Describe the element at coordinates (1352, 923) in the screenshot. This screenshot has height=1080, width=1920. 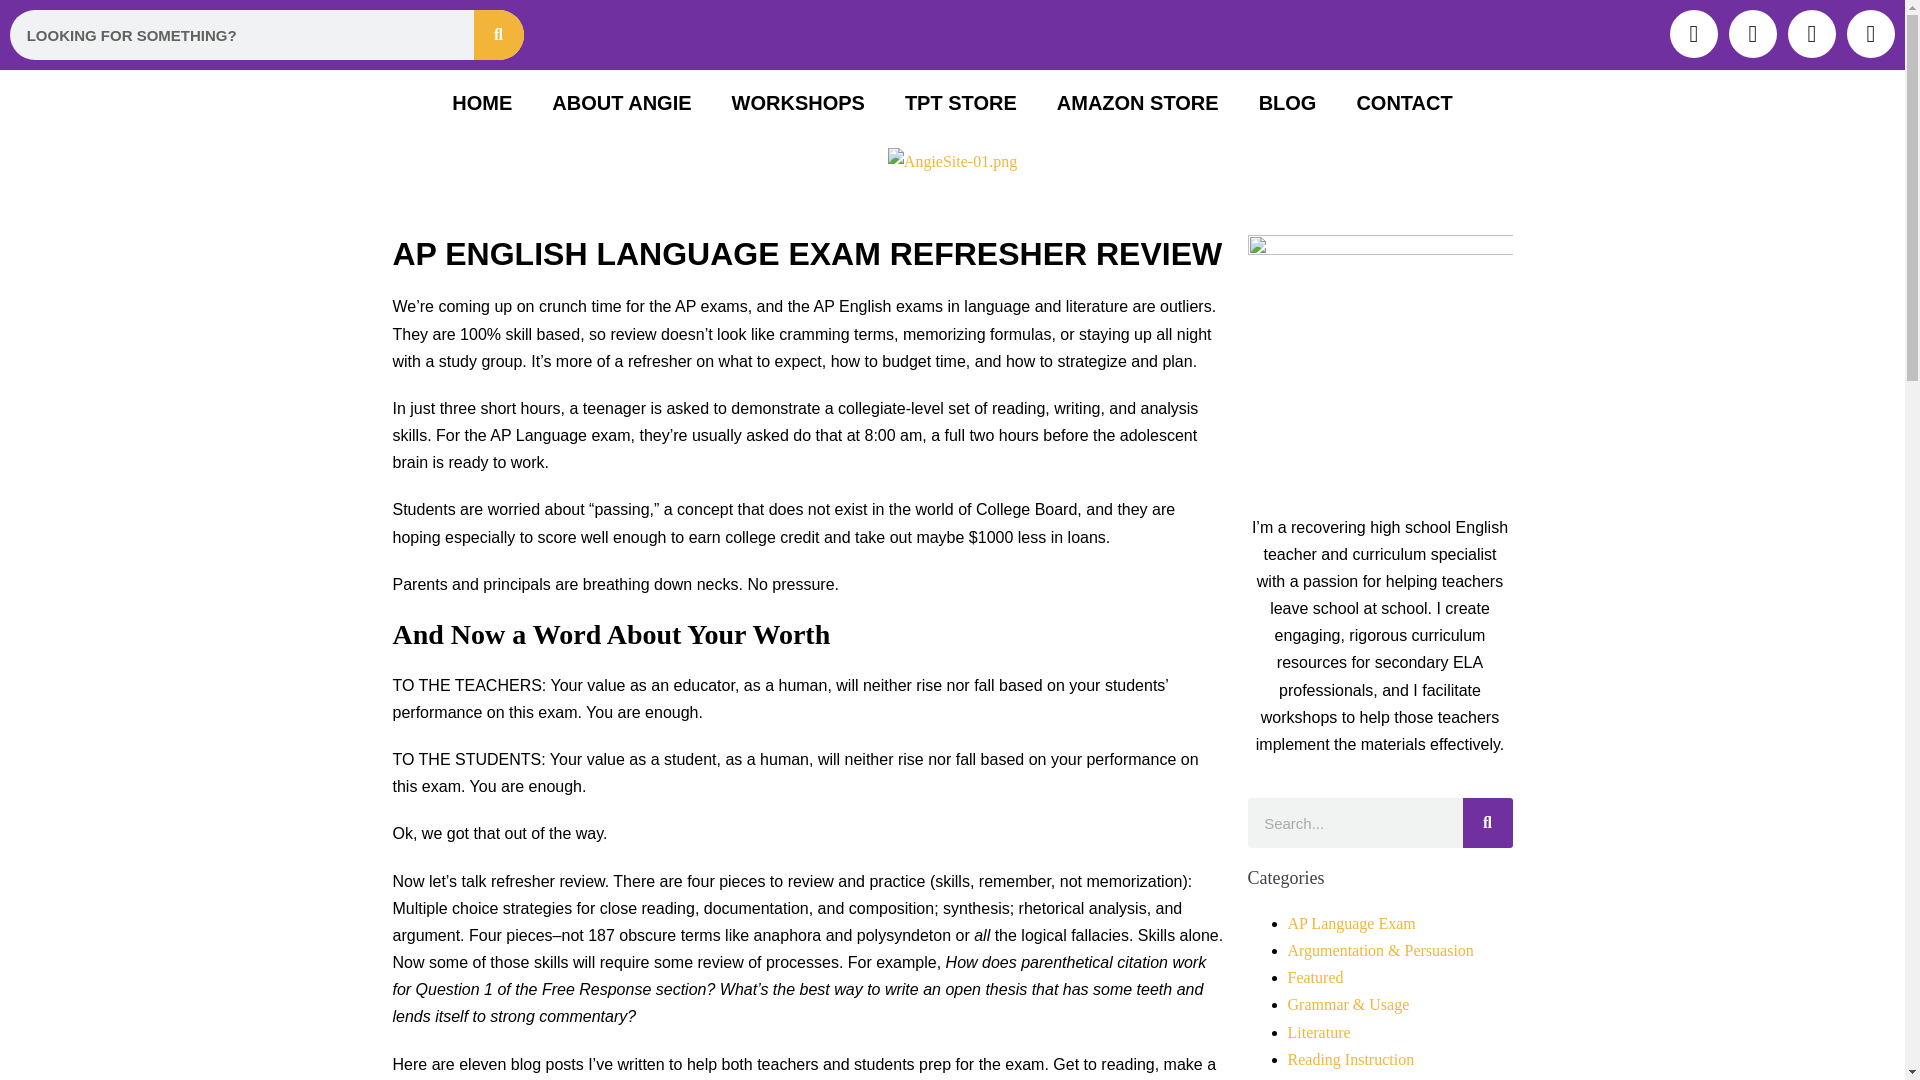
I see `AP Language Exam` at that location.